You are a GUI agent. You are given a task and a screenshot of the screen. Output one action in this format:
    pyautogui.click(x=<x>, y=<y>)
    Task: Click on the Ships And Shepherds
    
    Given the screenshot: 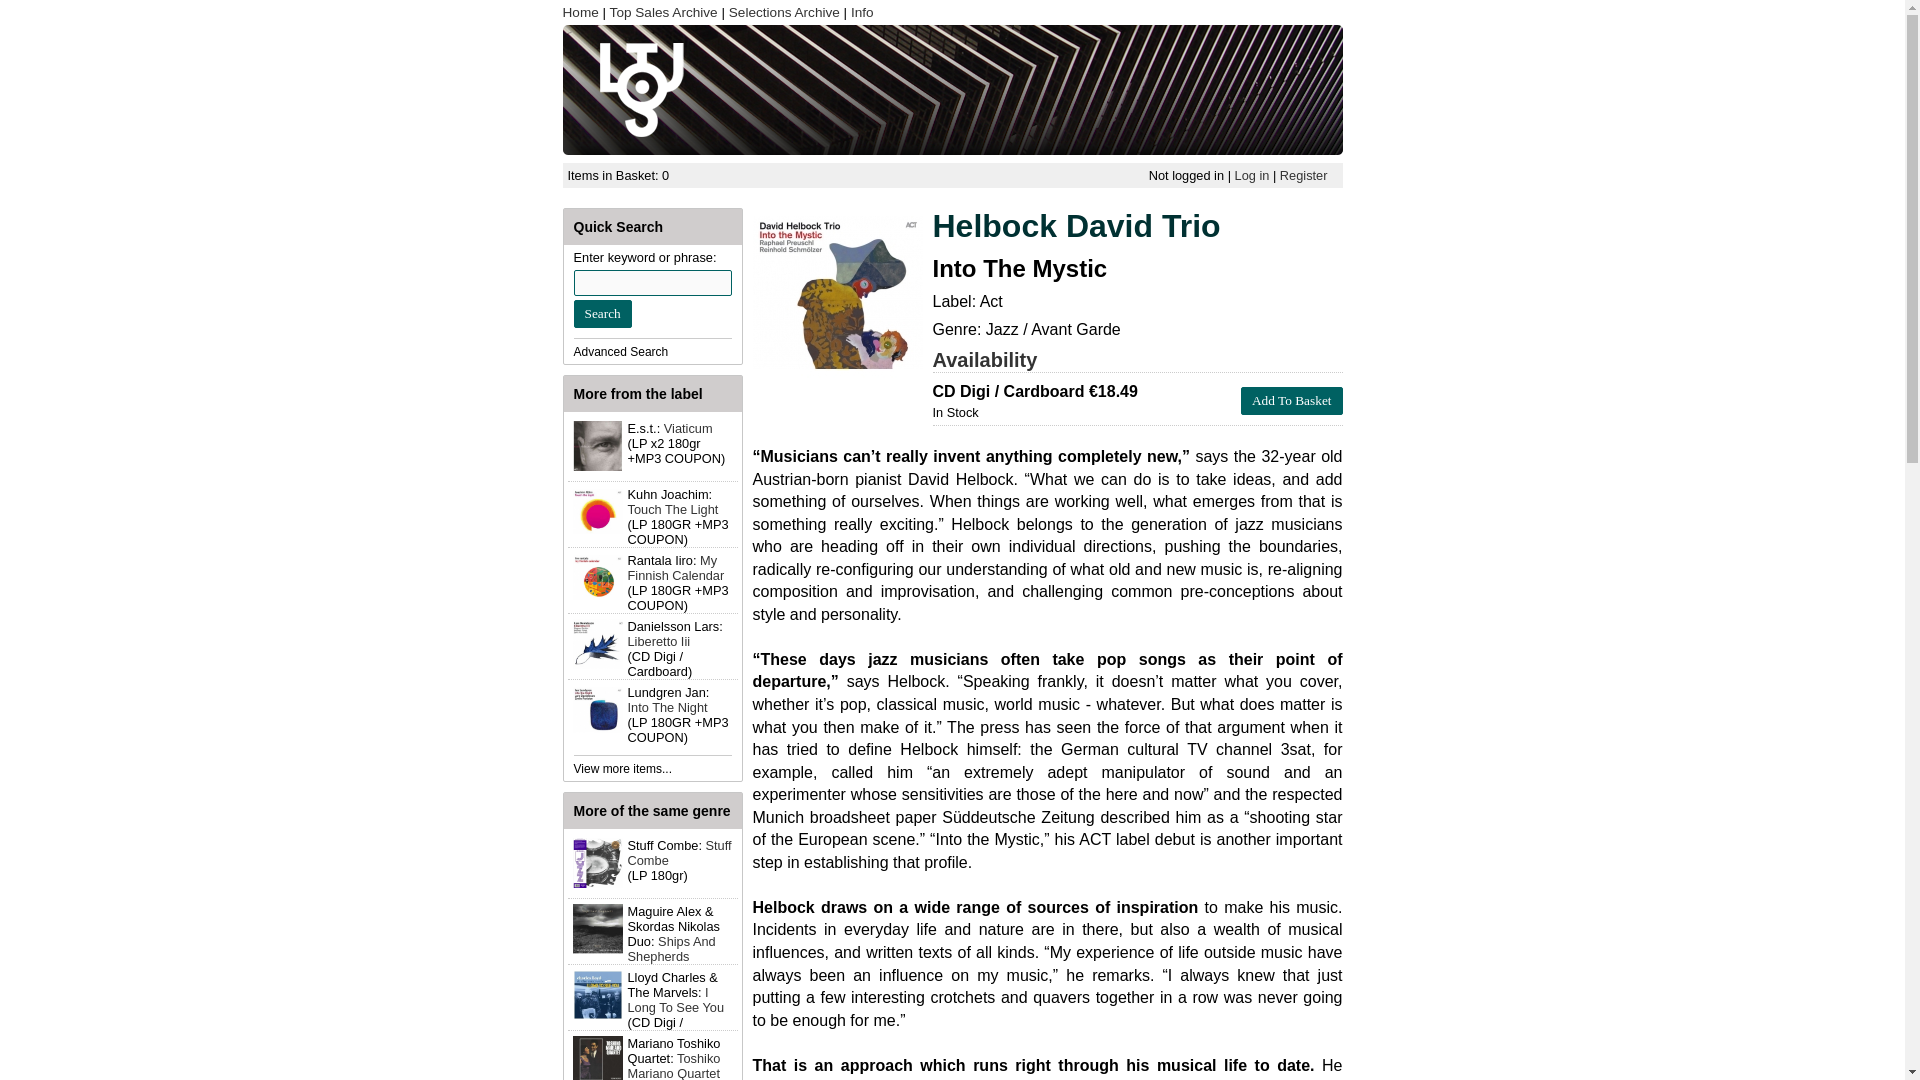 What is the action you would take?
    pyautogui.click(x=672, y=949)
    